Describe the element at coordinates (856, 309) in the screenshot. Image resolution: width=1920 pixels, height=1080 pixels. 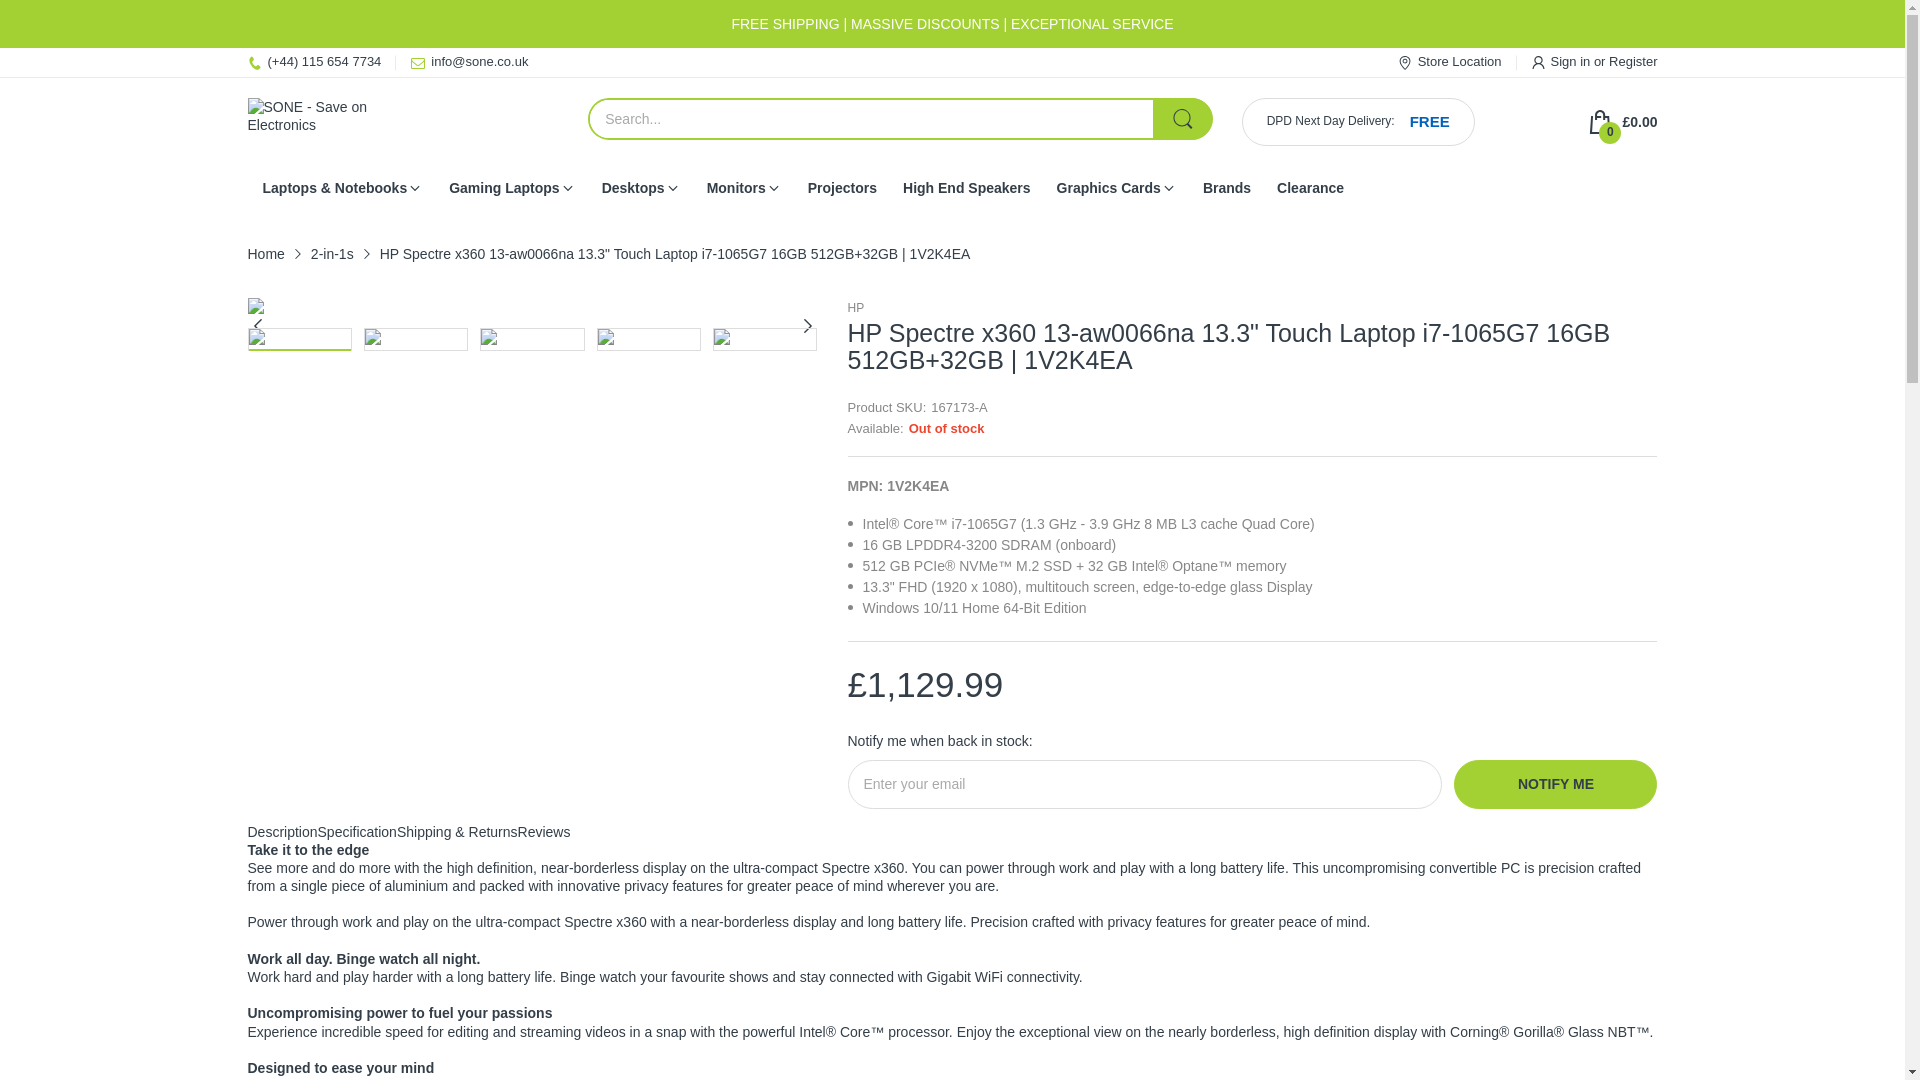
I see `HP` at that location.